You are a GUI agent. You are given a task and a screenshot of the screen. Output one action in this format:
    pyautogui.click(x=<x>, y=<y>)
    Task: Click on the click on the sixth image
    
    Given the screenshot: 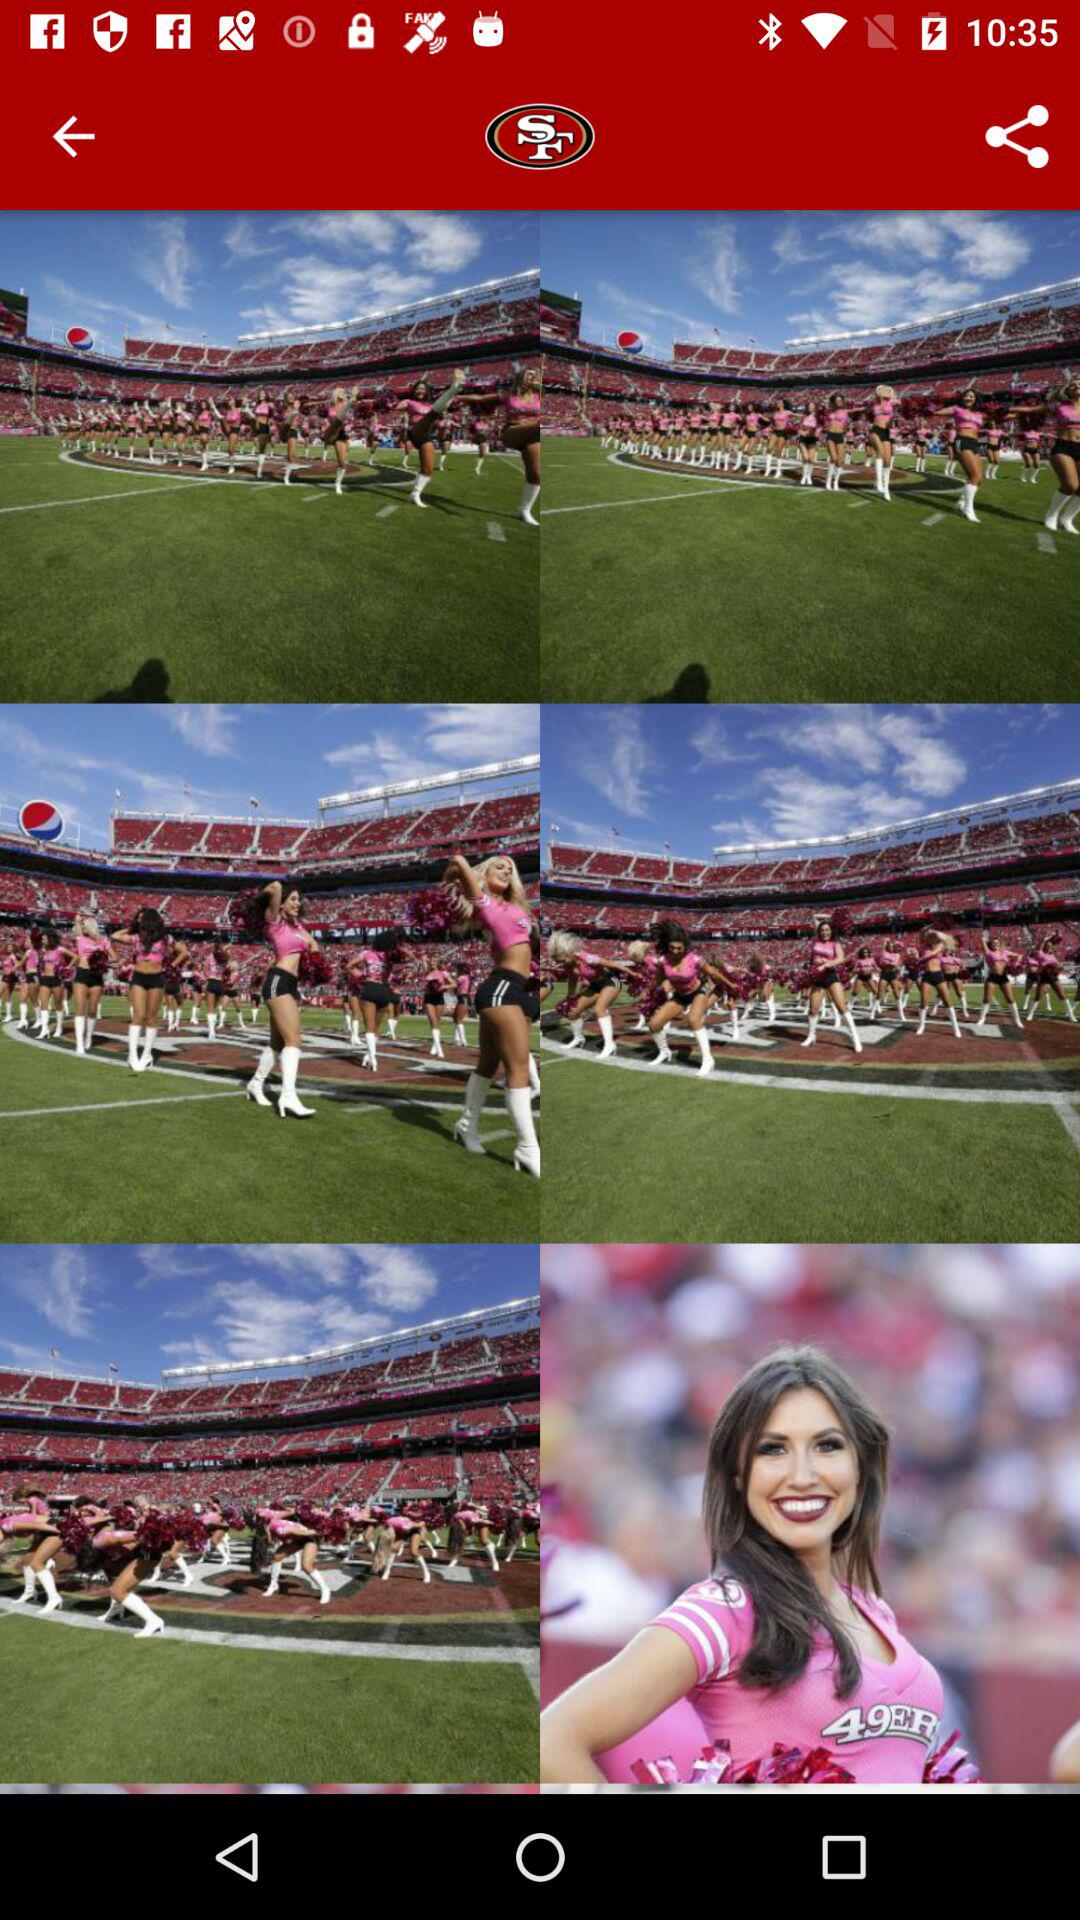 What is the action you would take?
    pyautogui.click(x=810, y=1514)
    